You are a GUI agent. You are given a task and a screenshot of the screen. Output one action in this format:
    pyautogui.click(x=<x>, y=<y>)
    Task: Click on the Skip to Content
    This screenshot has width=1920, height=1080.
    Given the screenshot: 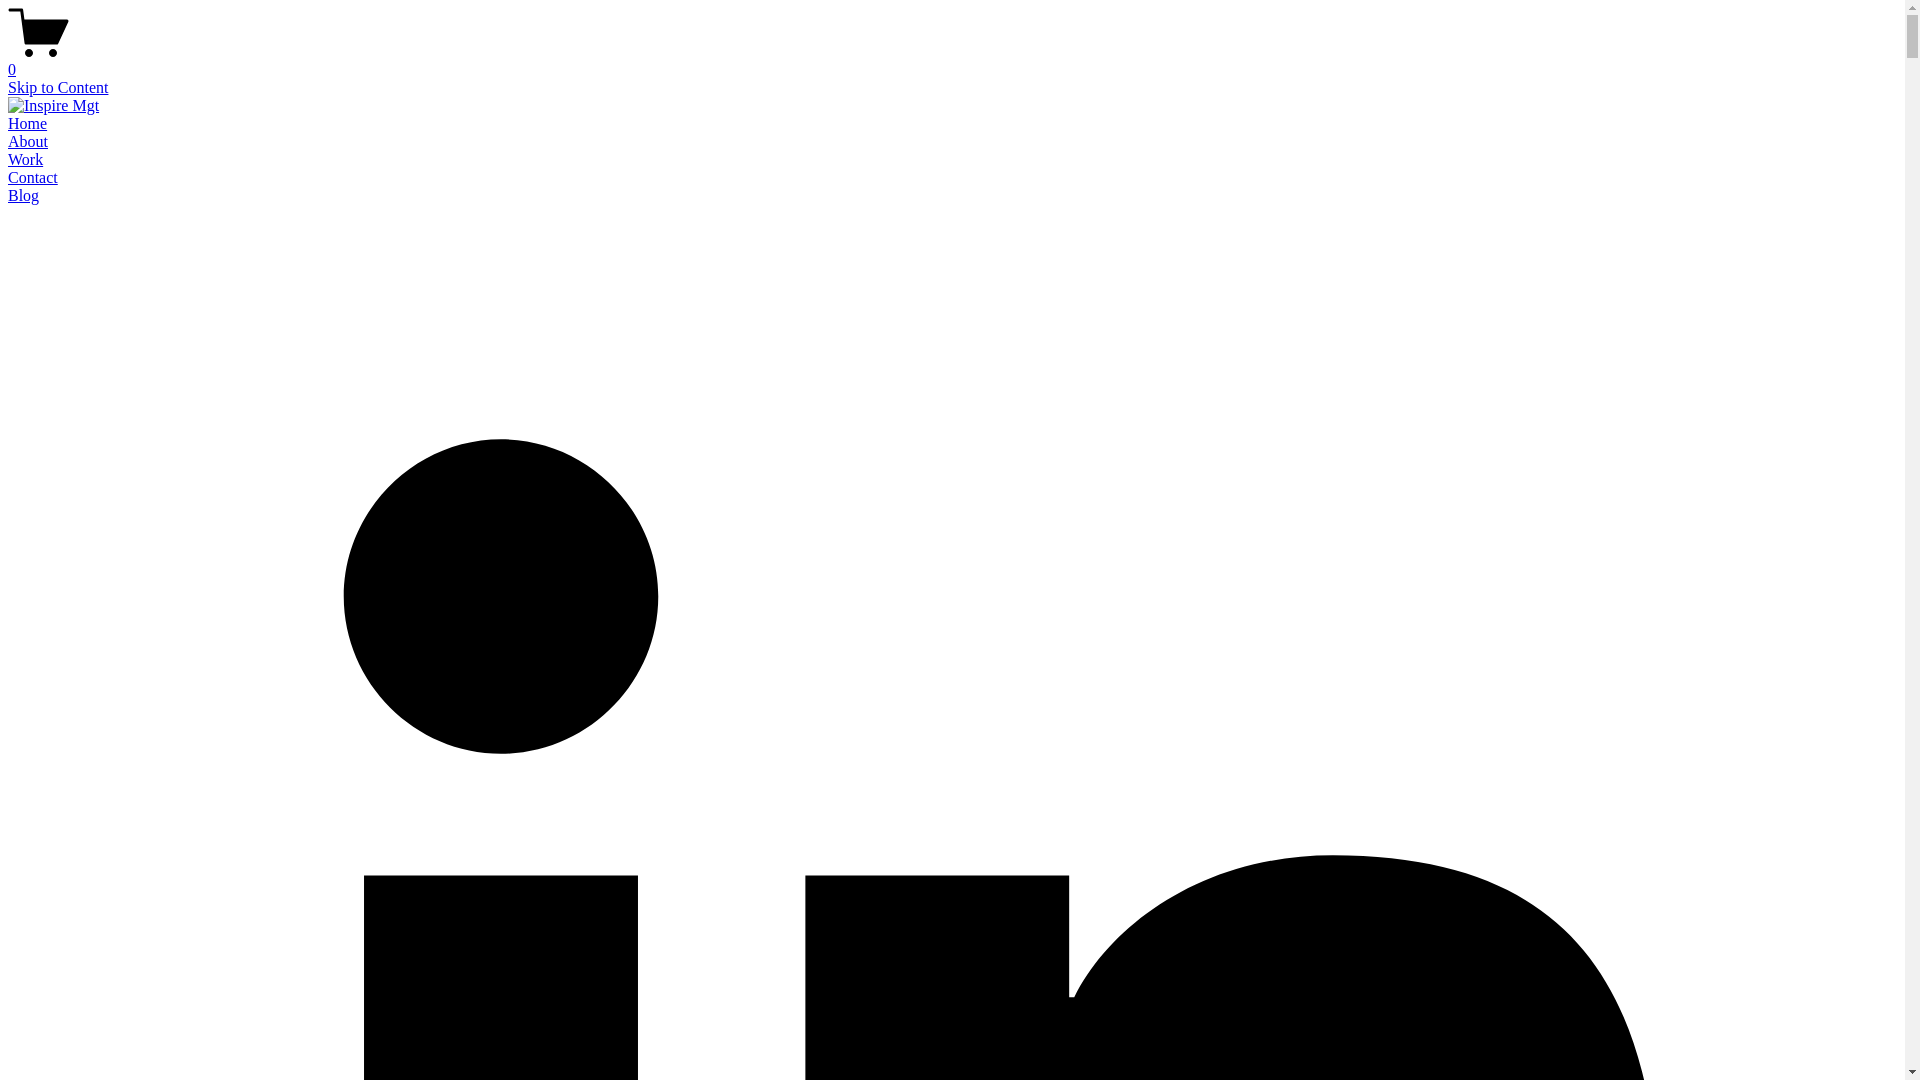 What is the action you would take?
    pyautogui.click(x=58, y=88)
    